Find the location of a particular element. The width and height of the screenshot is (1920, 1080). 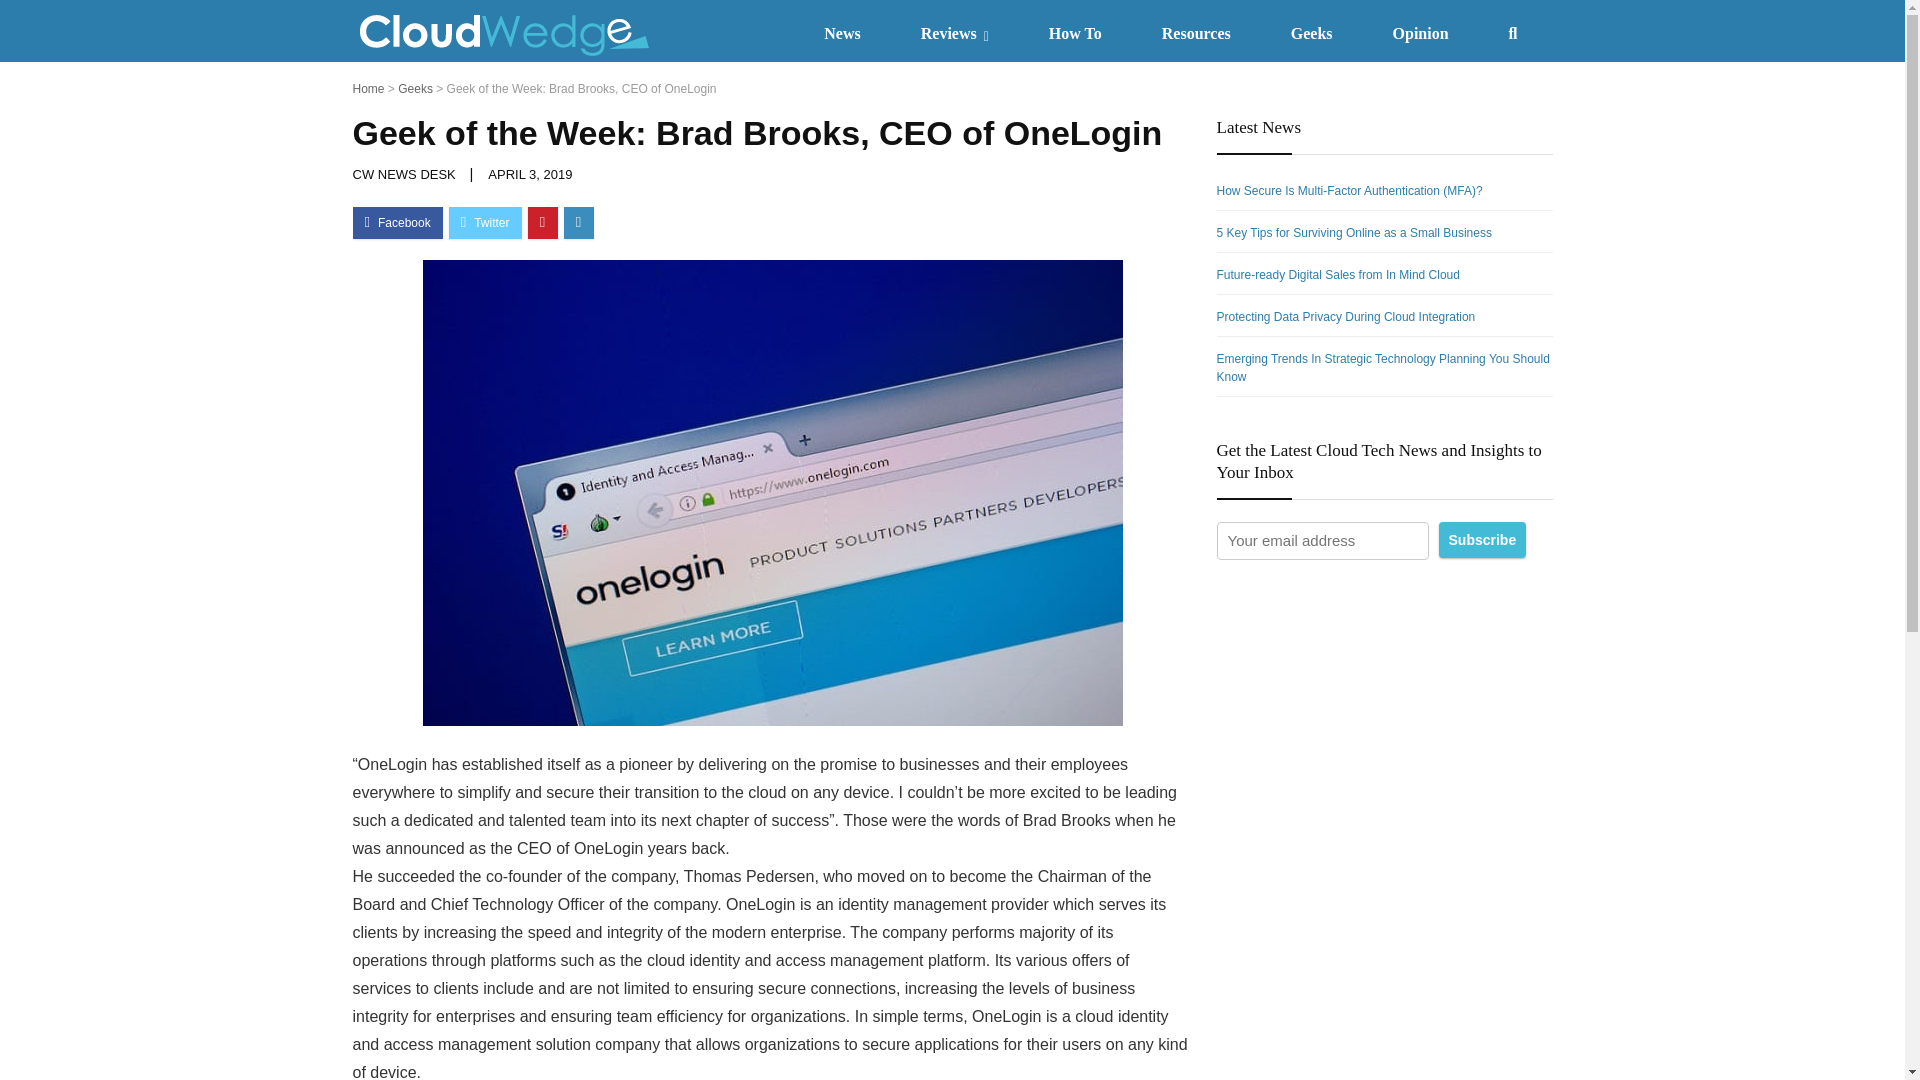

Home is located at coordinates (368, 89).